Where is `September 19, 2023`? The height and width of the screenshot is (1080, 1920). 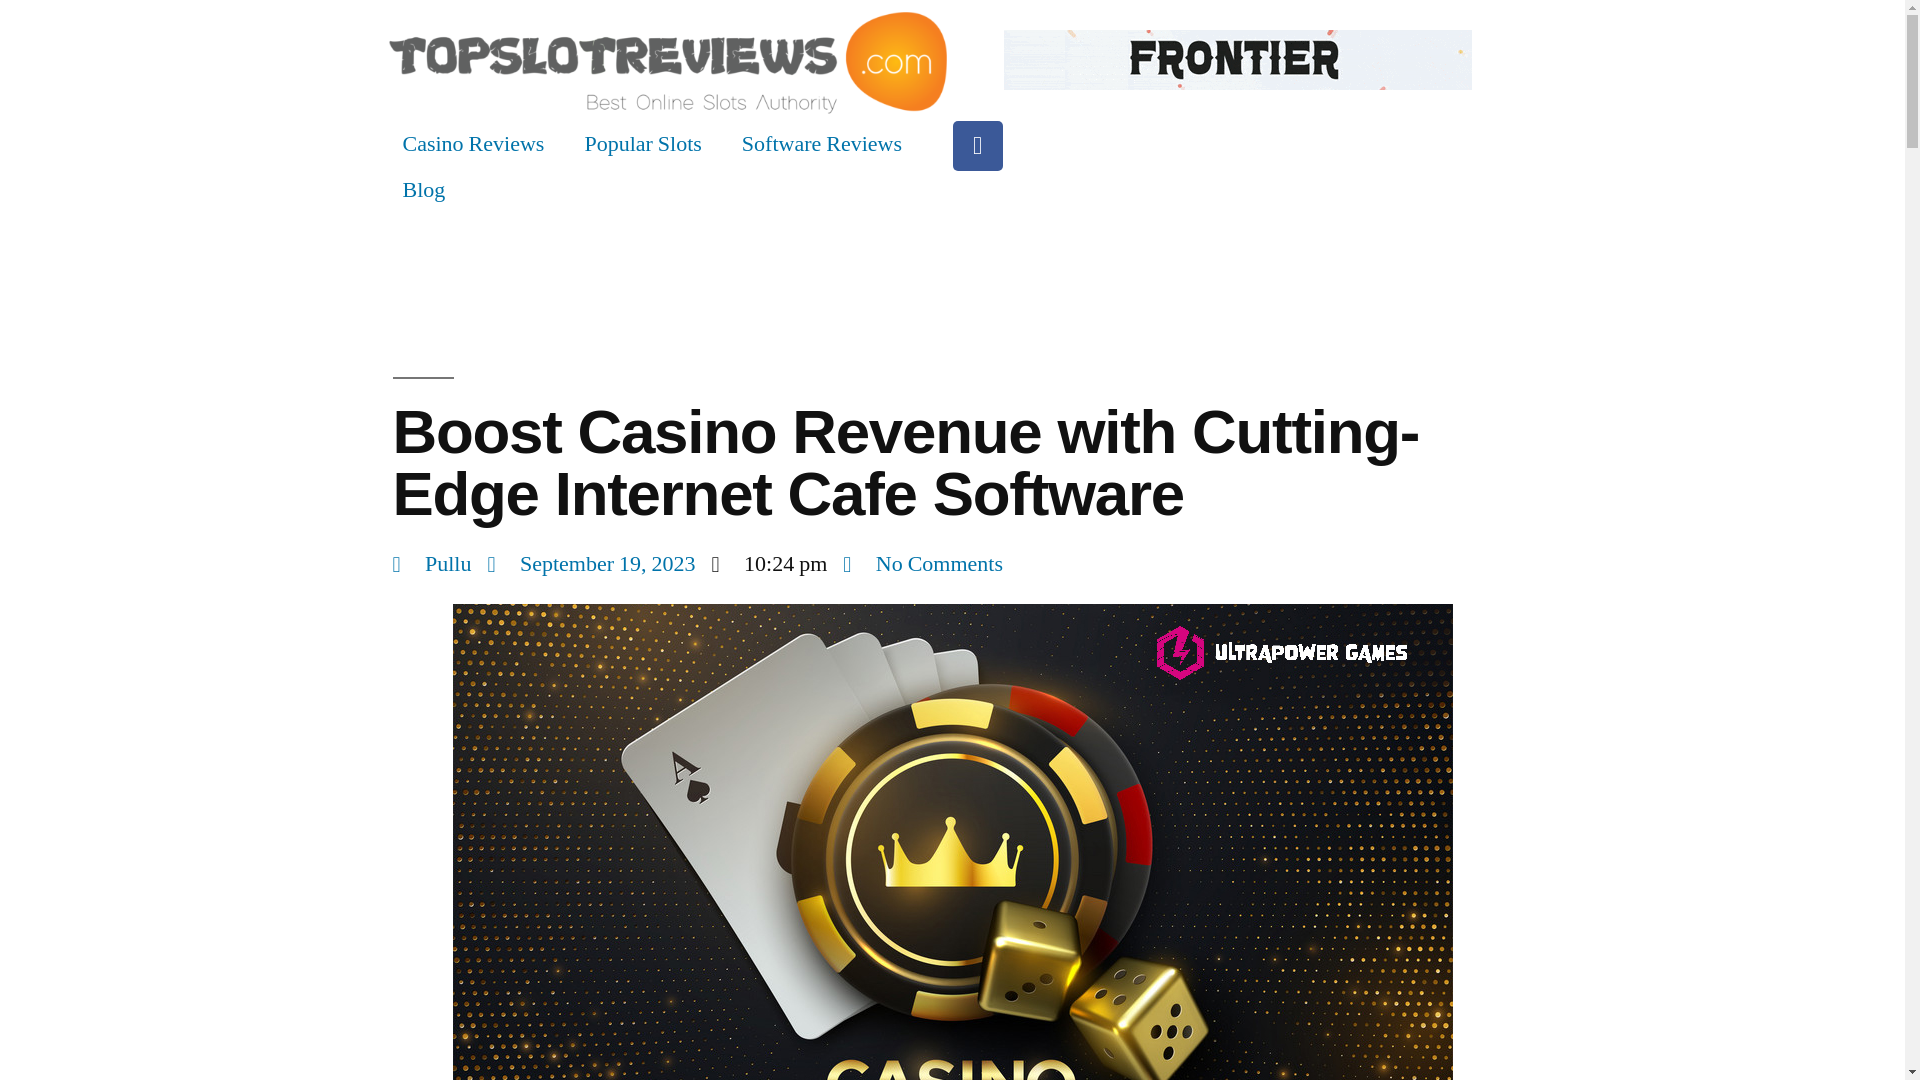 September 19, 2023 is located at coordinates (591, 565).